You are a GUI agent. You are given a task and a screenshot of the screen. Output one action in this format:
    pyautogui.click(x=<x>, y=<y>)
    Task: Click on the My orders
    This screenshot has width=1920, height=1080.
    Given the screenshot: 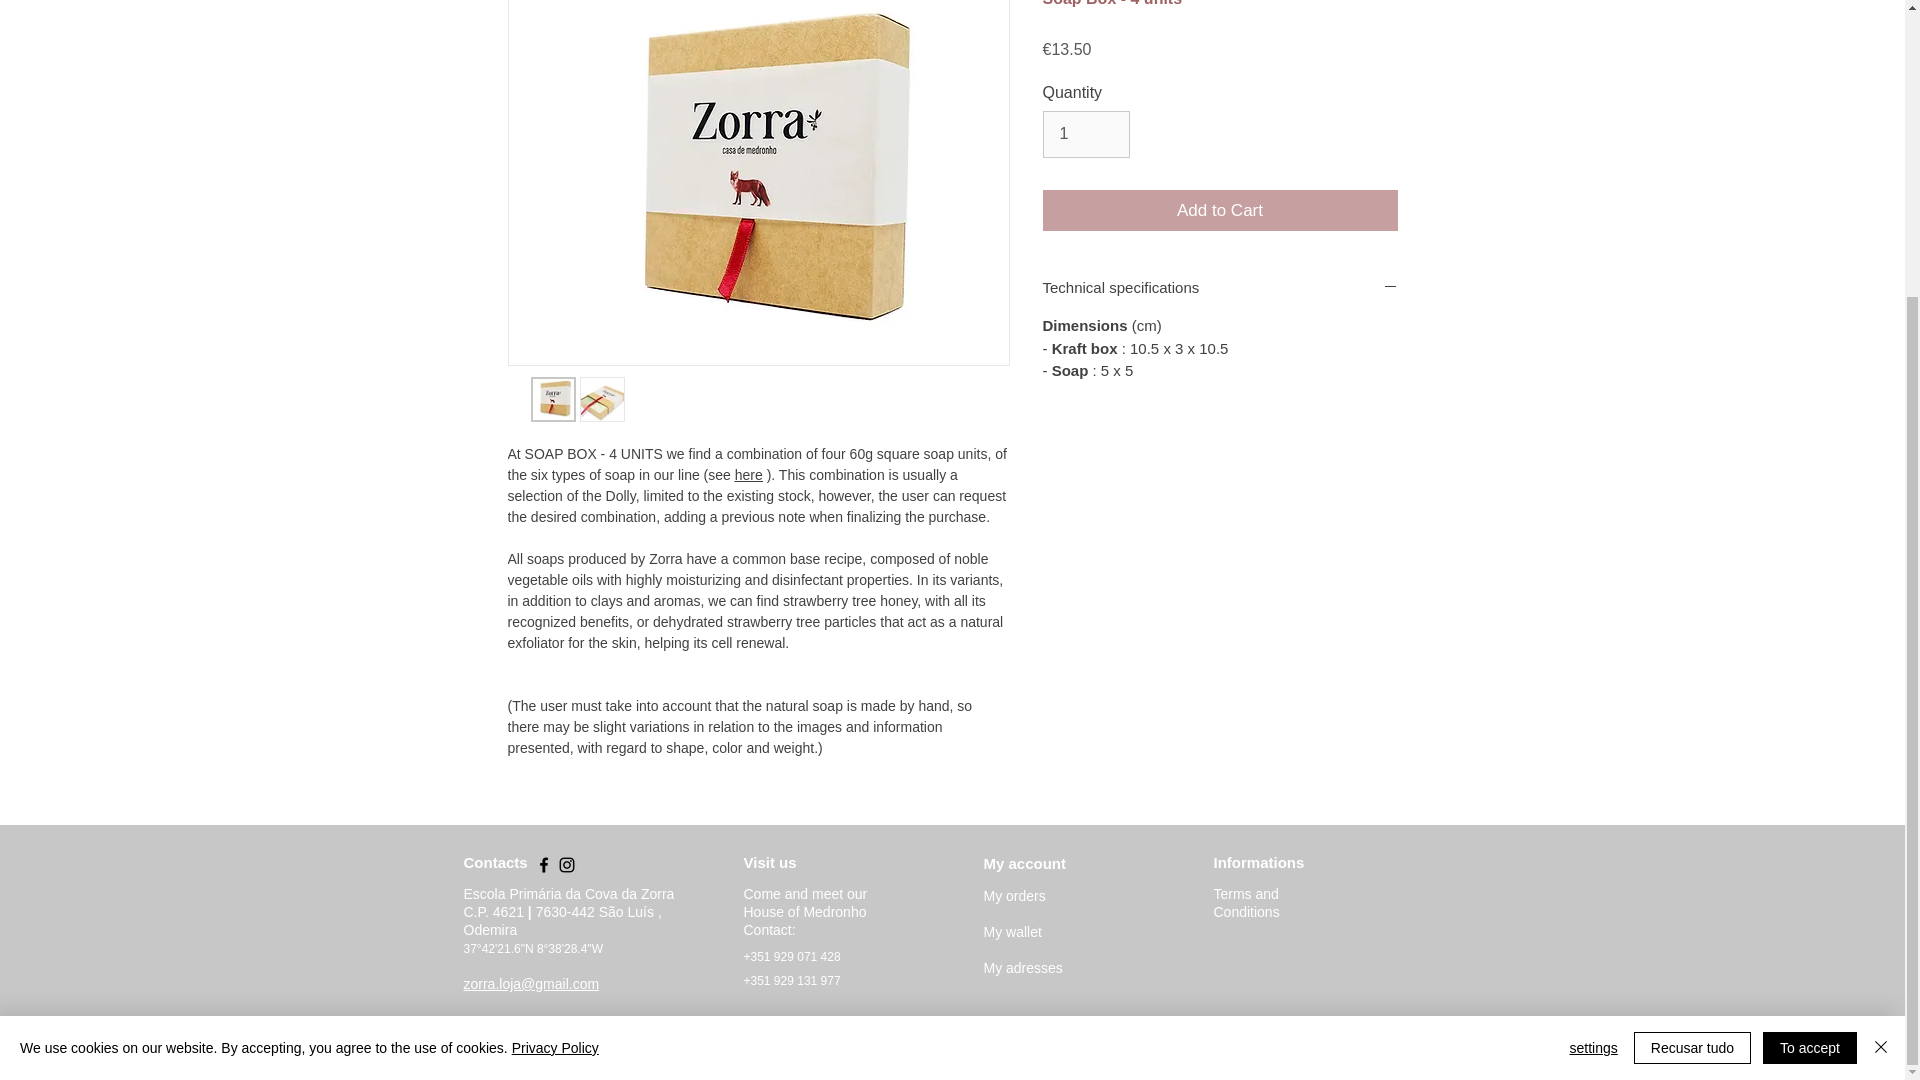 What is the action you would take?
    pyautogui.click(x=1014, y=895)
    